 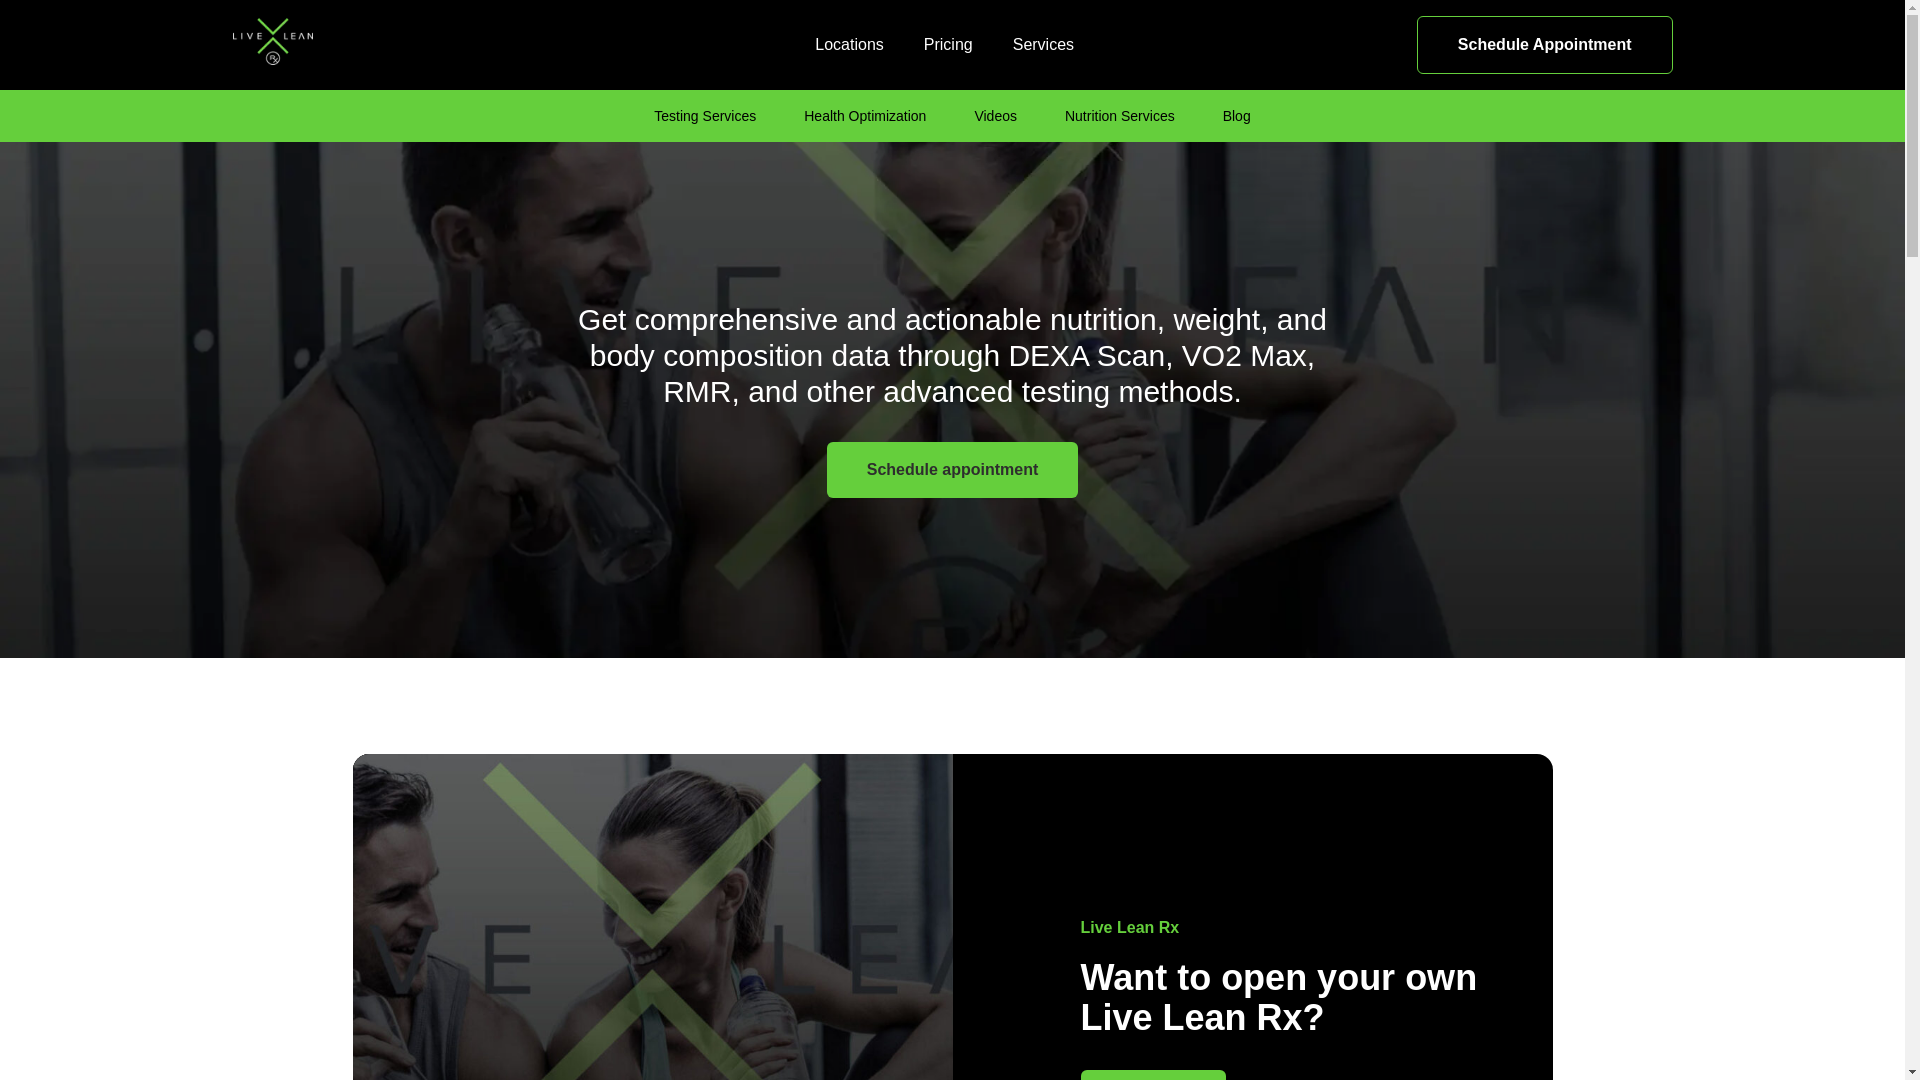 I want to click on Schedule Appointment, so click(x=1544, y=45).